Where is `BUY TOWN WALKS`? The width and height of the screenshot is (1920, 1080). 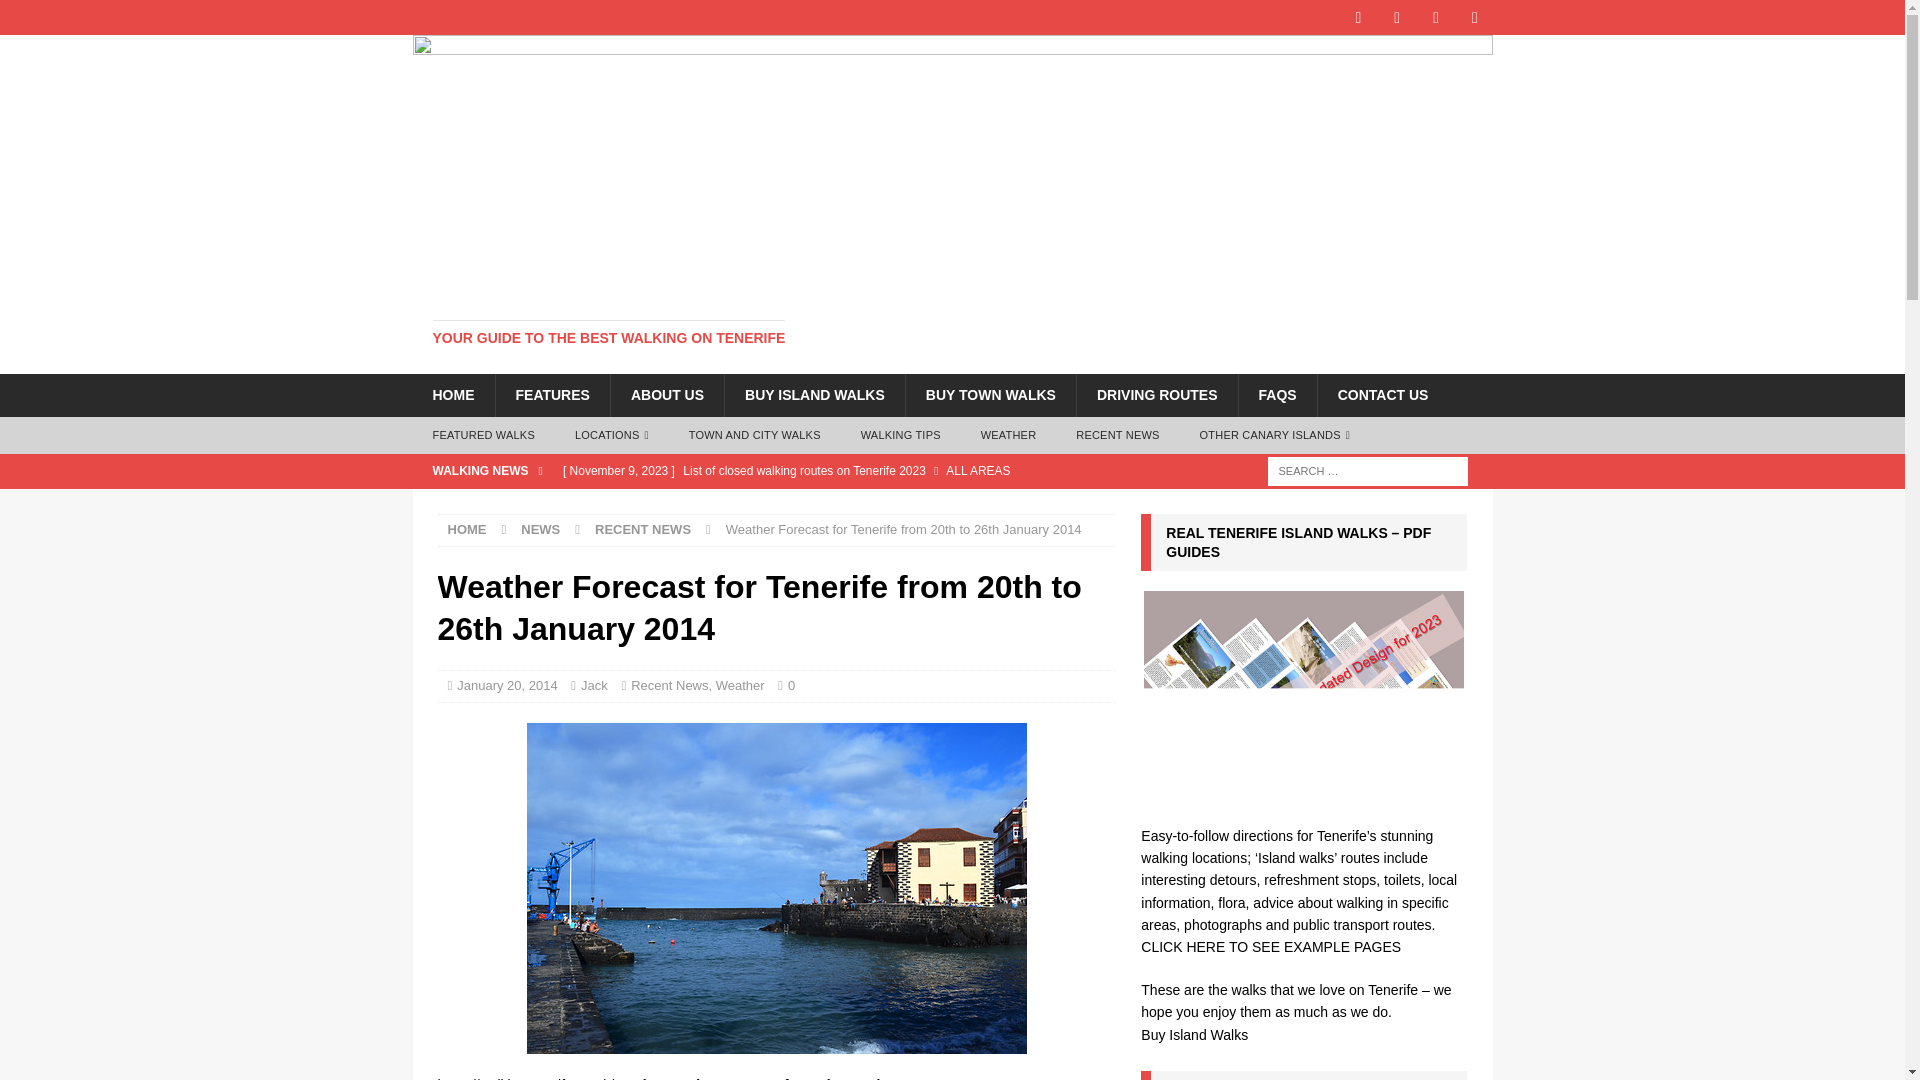
BUY TOWN WALKS is located at coordinates (990, 394).